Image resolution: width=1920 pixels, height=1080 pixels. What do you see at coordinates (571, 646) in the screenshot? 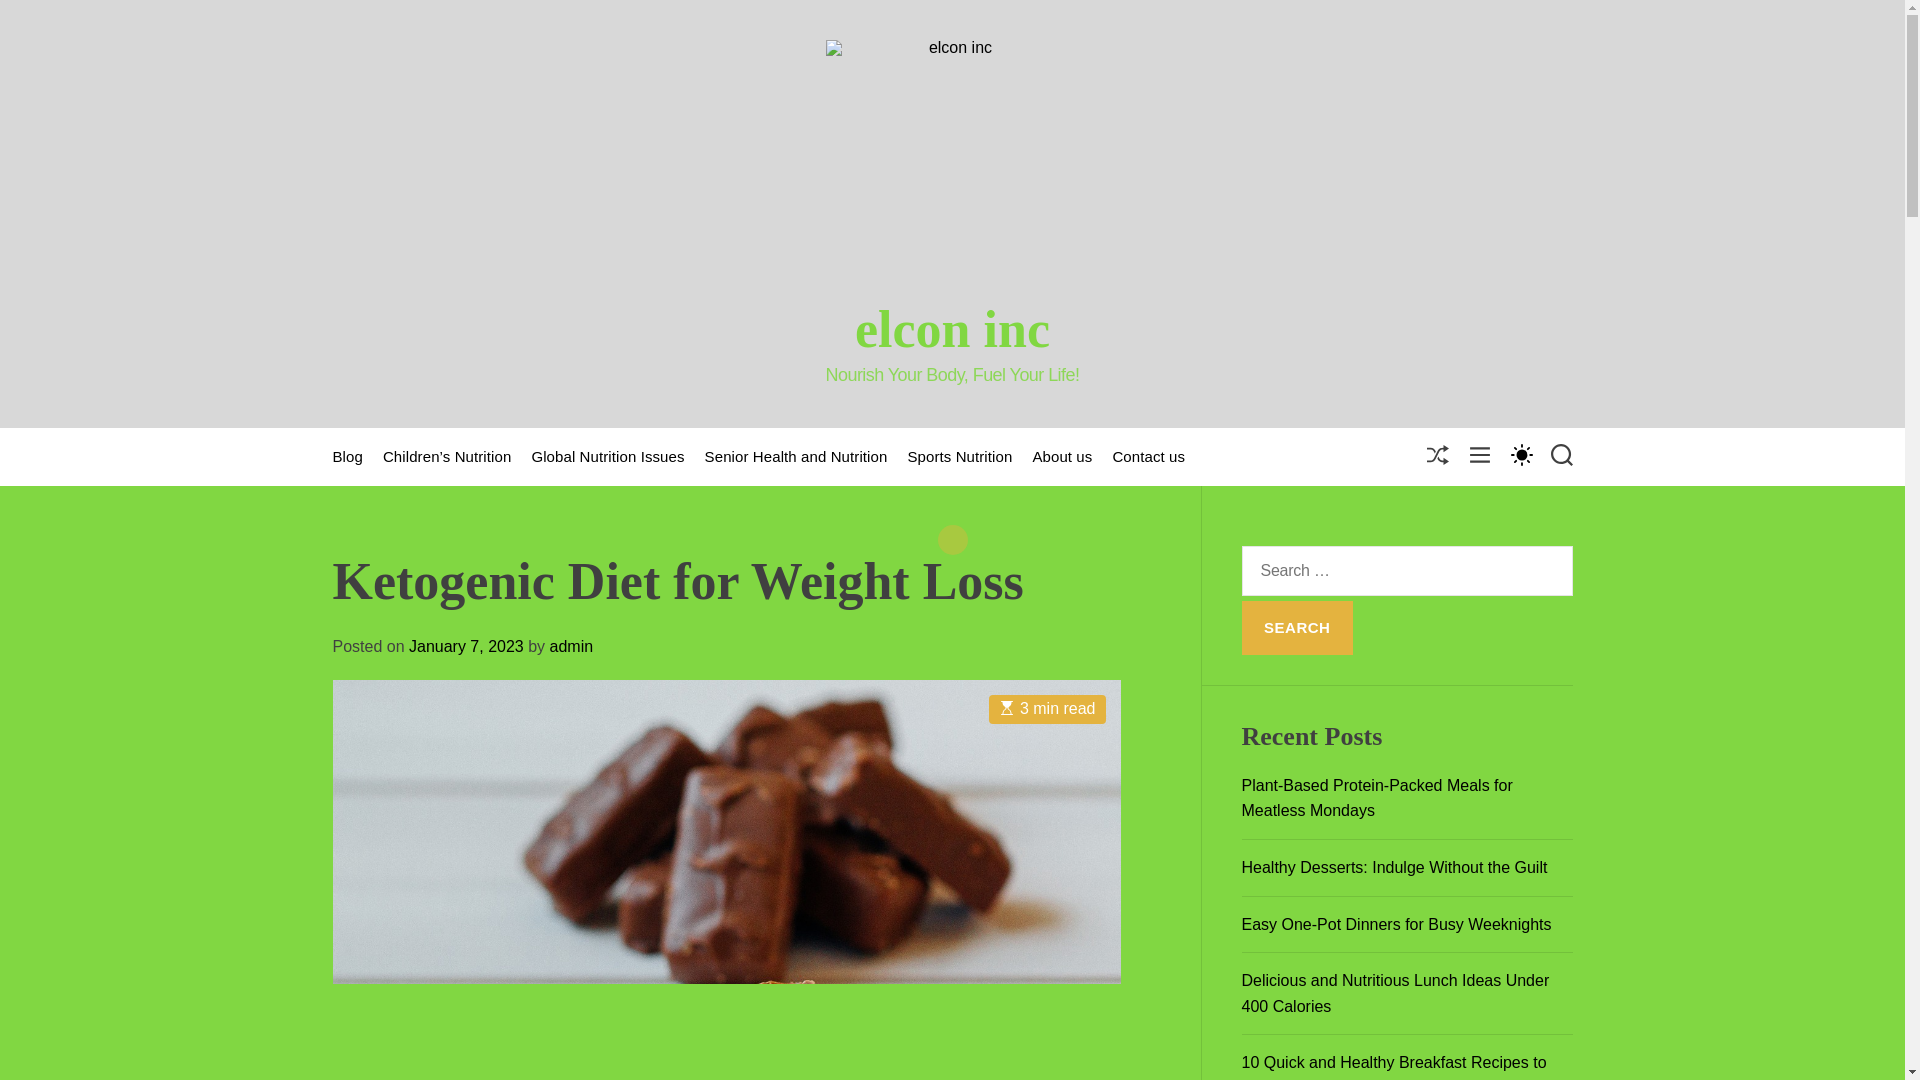
I see `admin` at bounding box center [571, 646].